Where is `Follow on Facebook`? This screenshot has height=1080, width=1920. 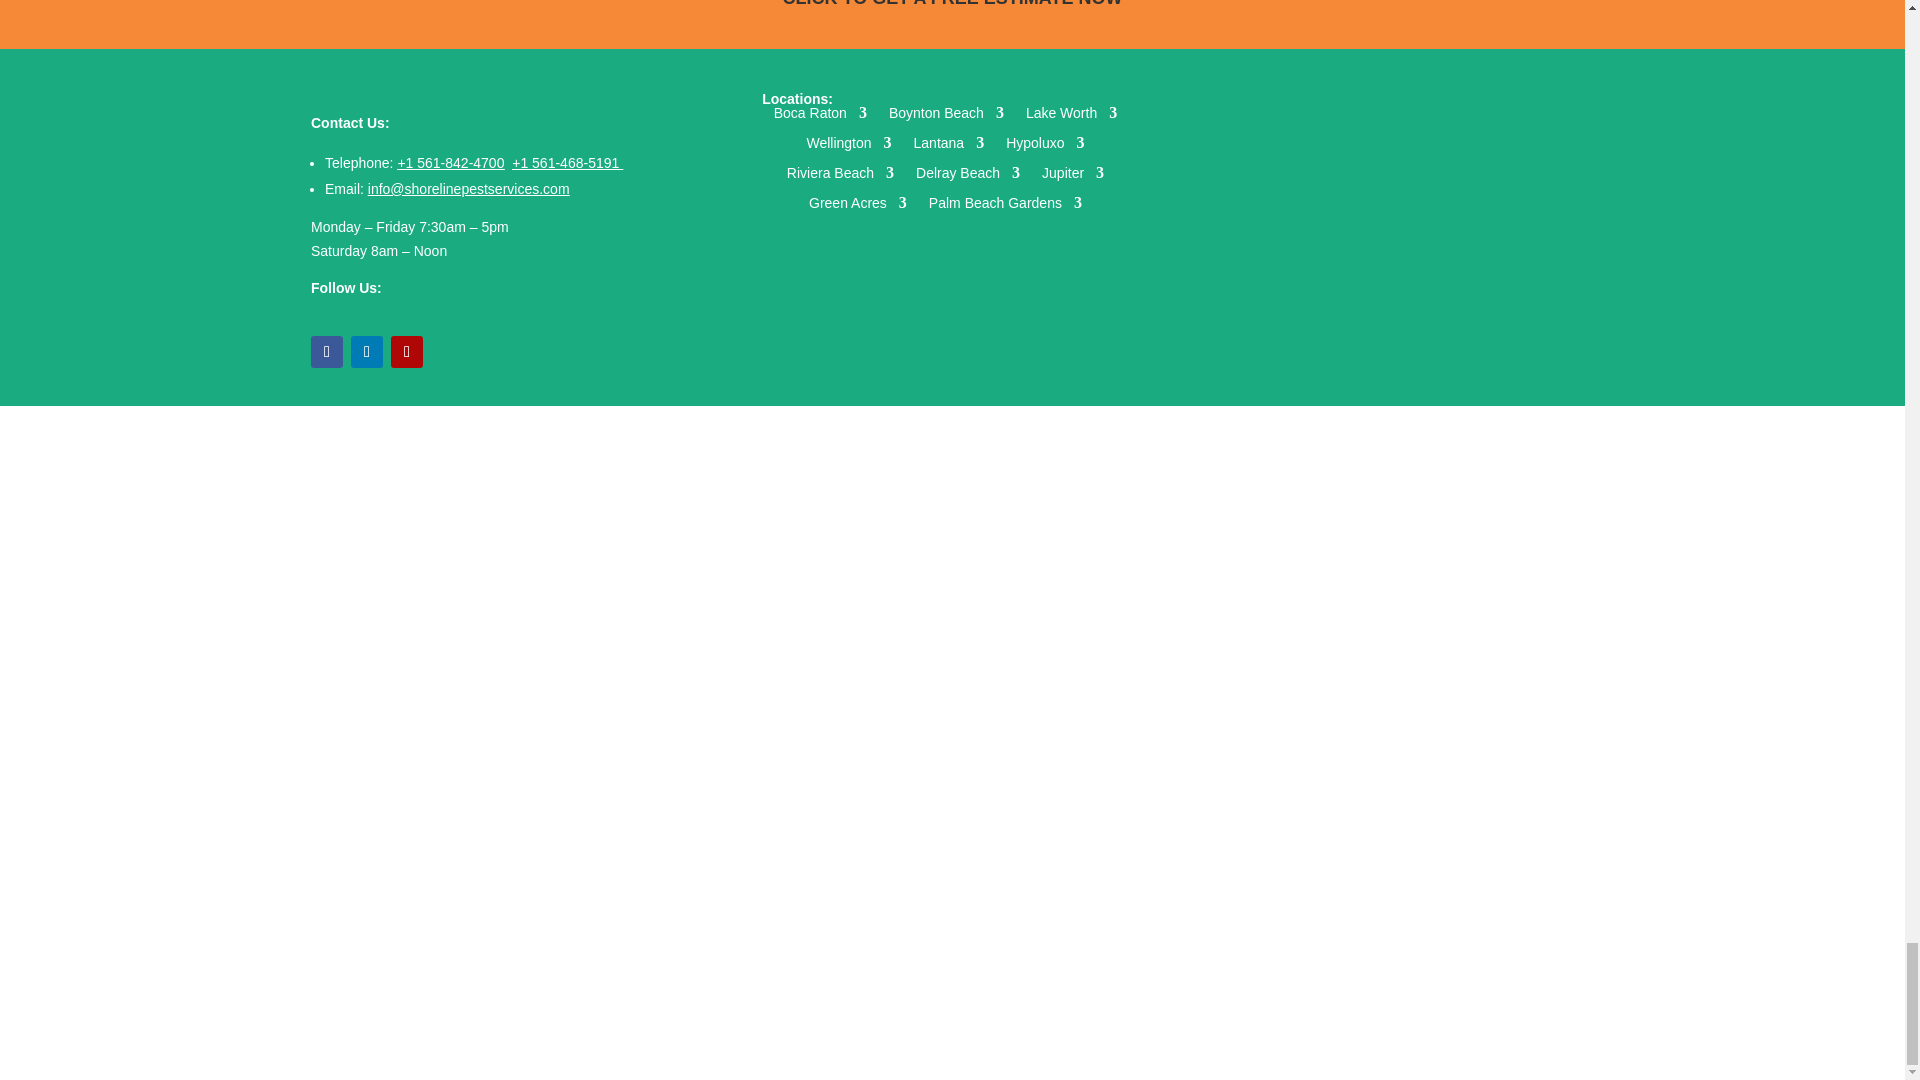
Follow on Facebook is located at coordinates (327, 352).